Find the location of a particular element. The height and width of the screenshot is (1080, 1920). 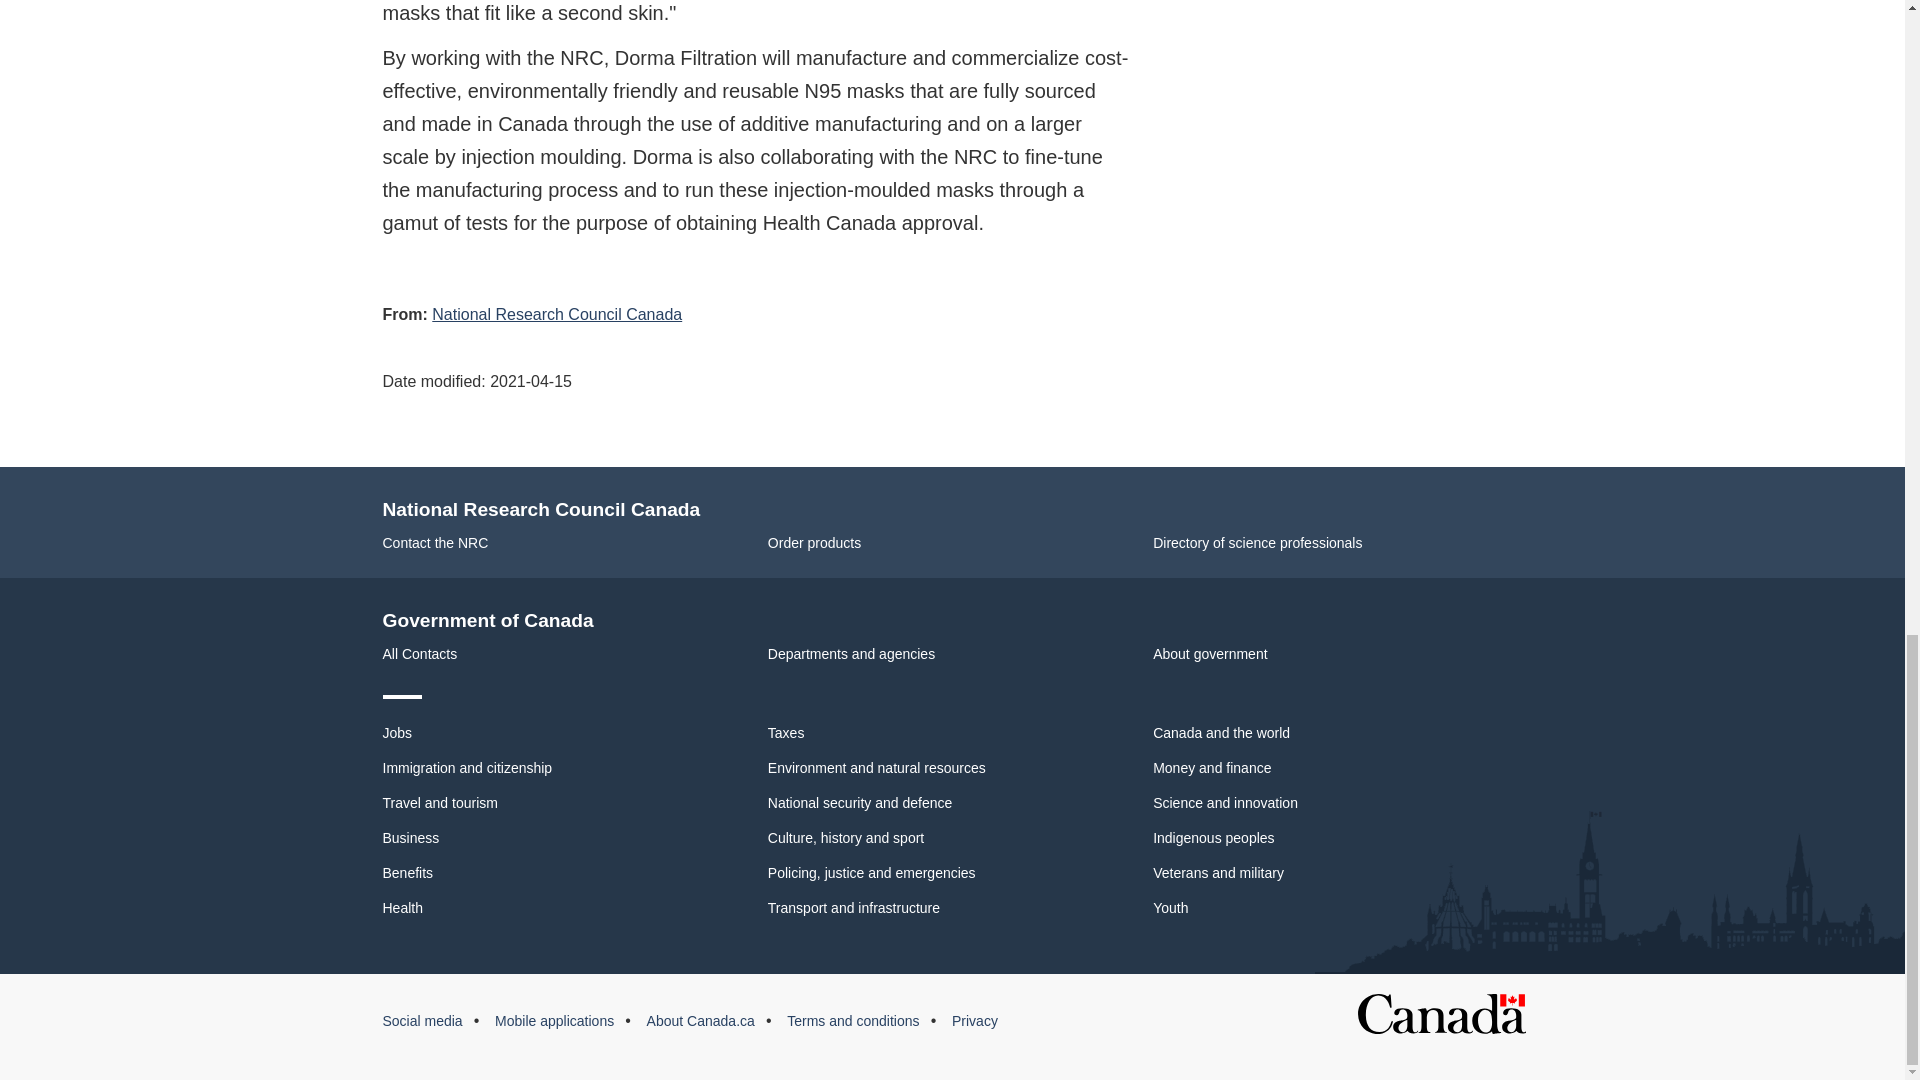

Order products is located at coordinates (814, 542).